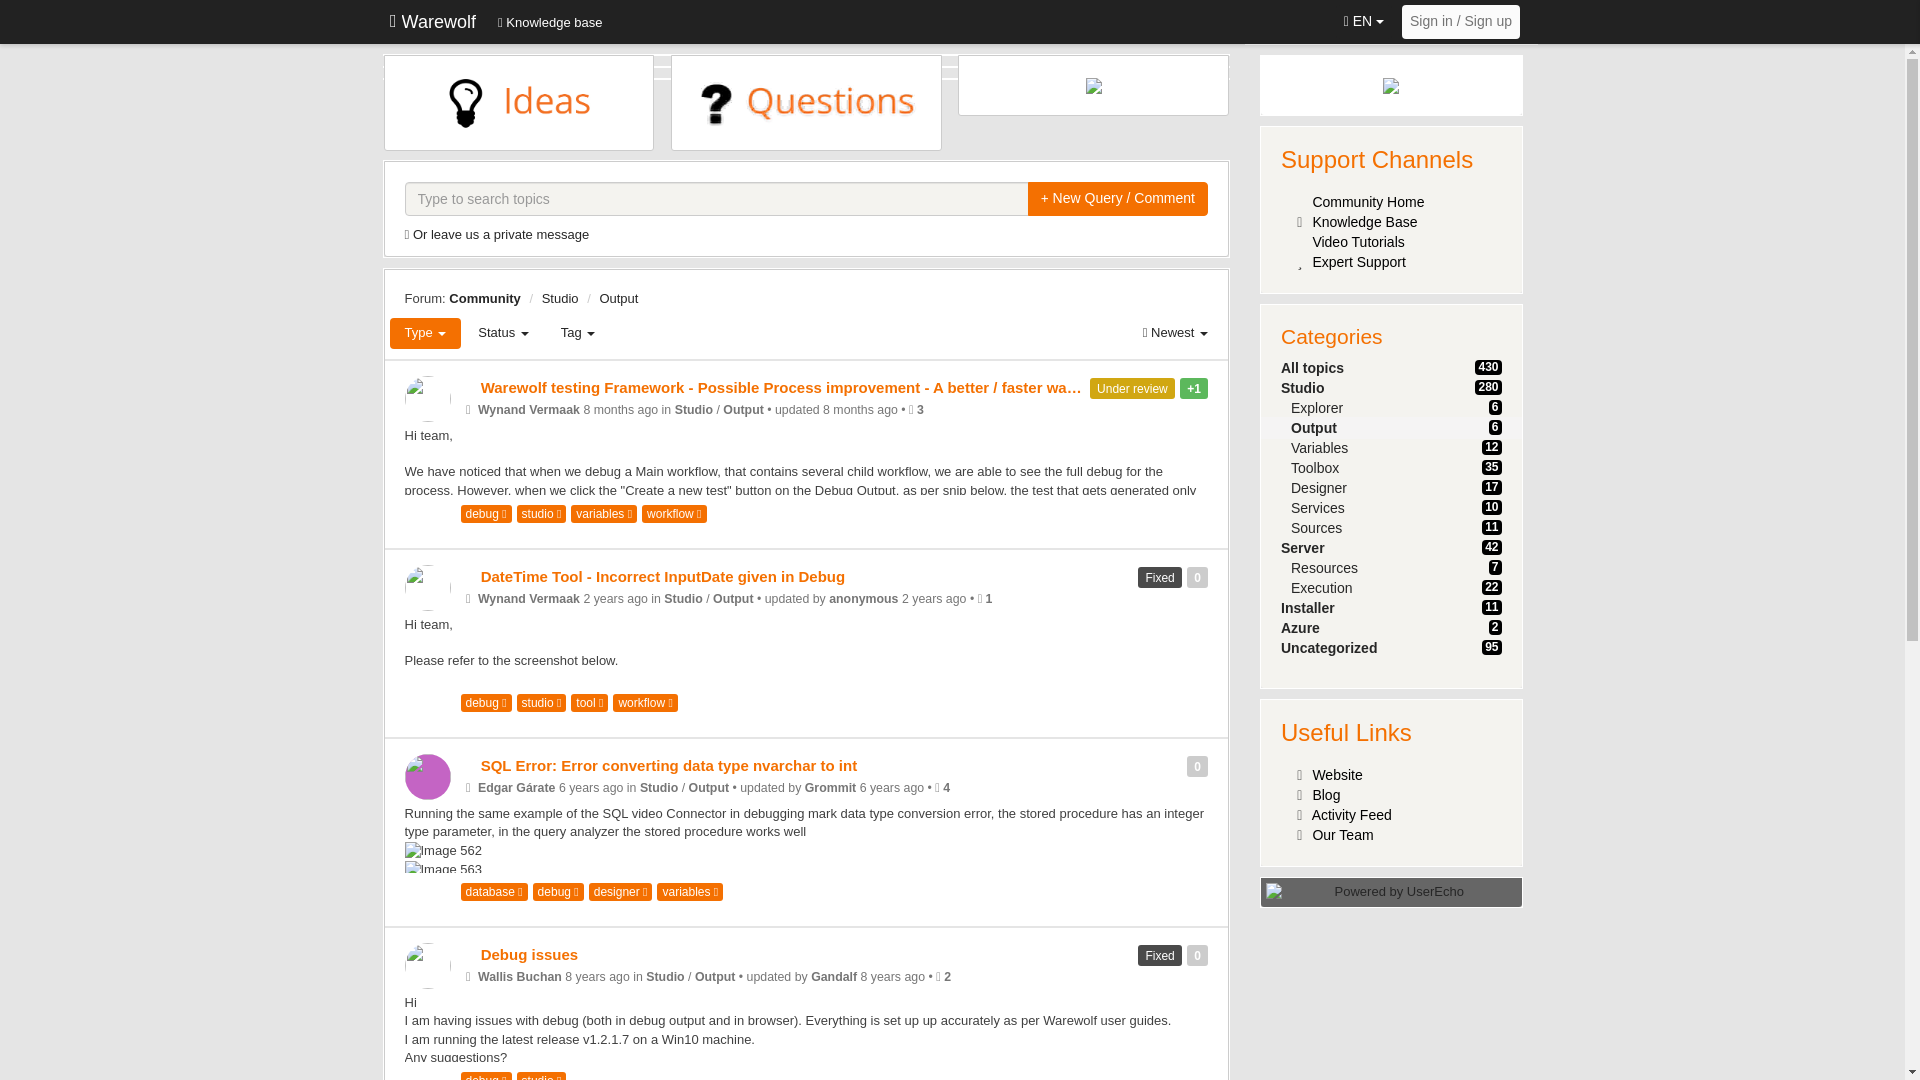 This screenshot has width=1920, height=1080. I want to click on Filter topics by tag, so click(578, 332).